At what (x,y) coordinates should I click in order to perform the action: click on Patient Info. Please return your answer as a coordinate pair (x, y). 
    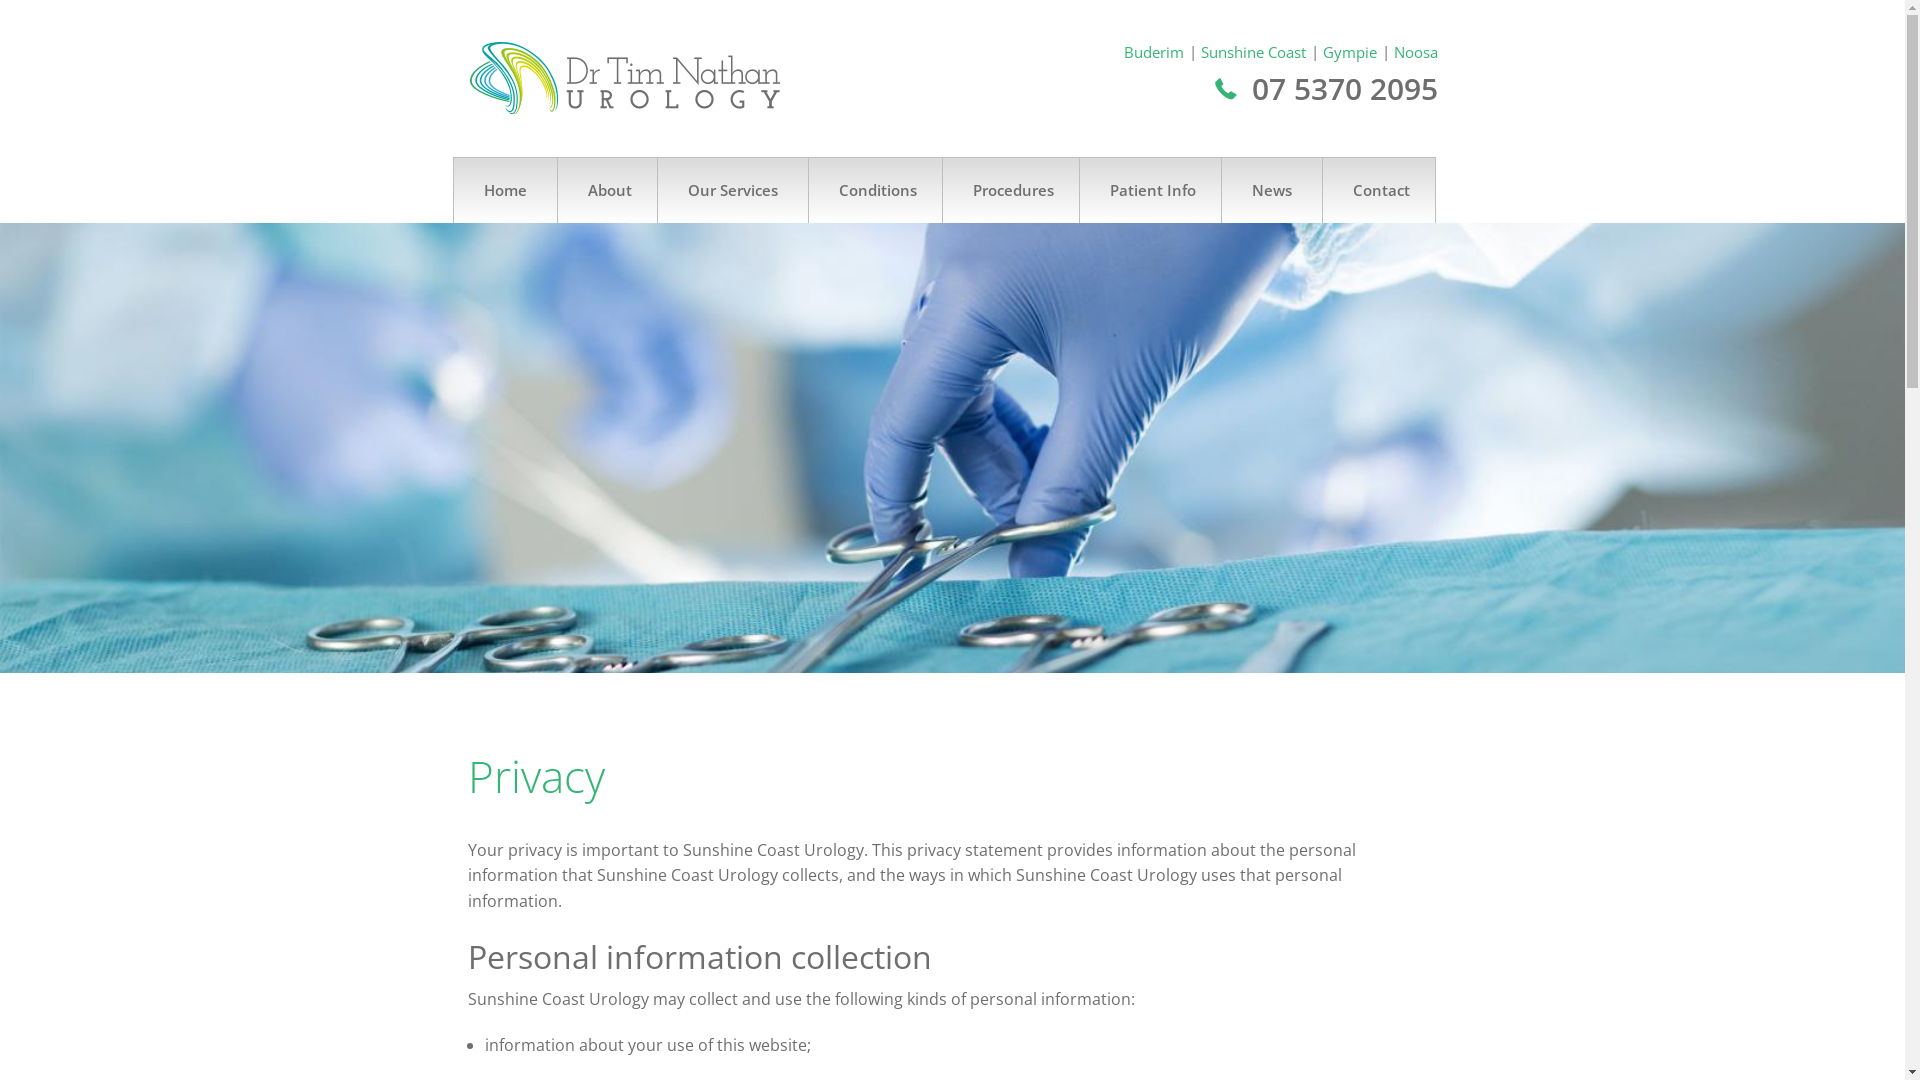
    Looking at the image, I should click on (1149, 190).